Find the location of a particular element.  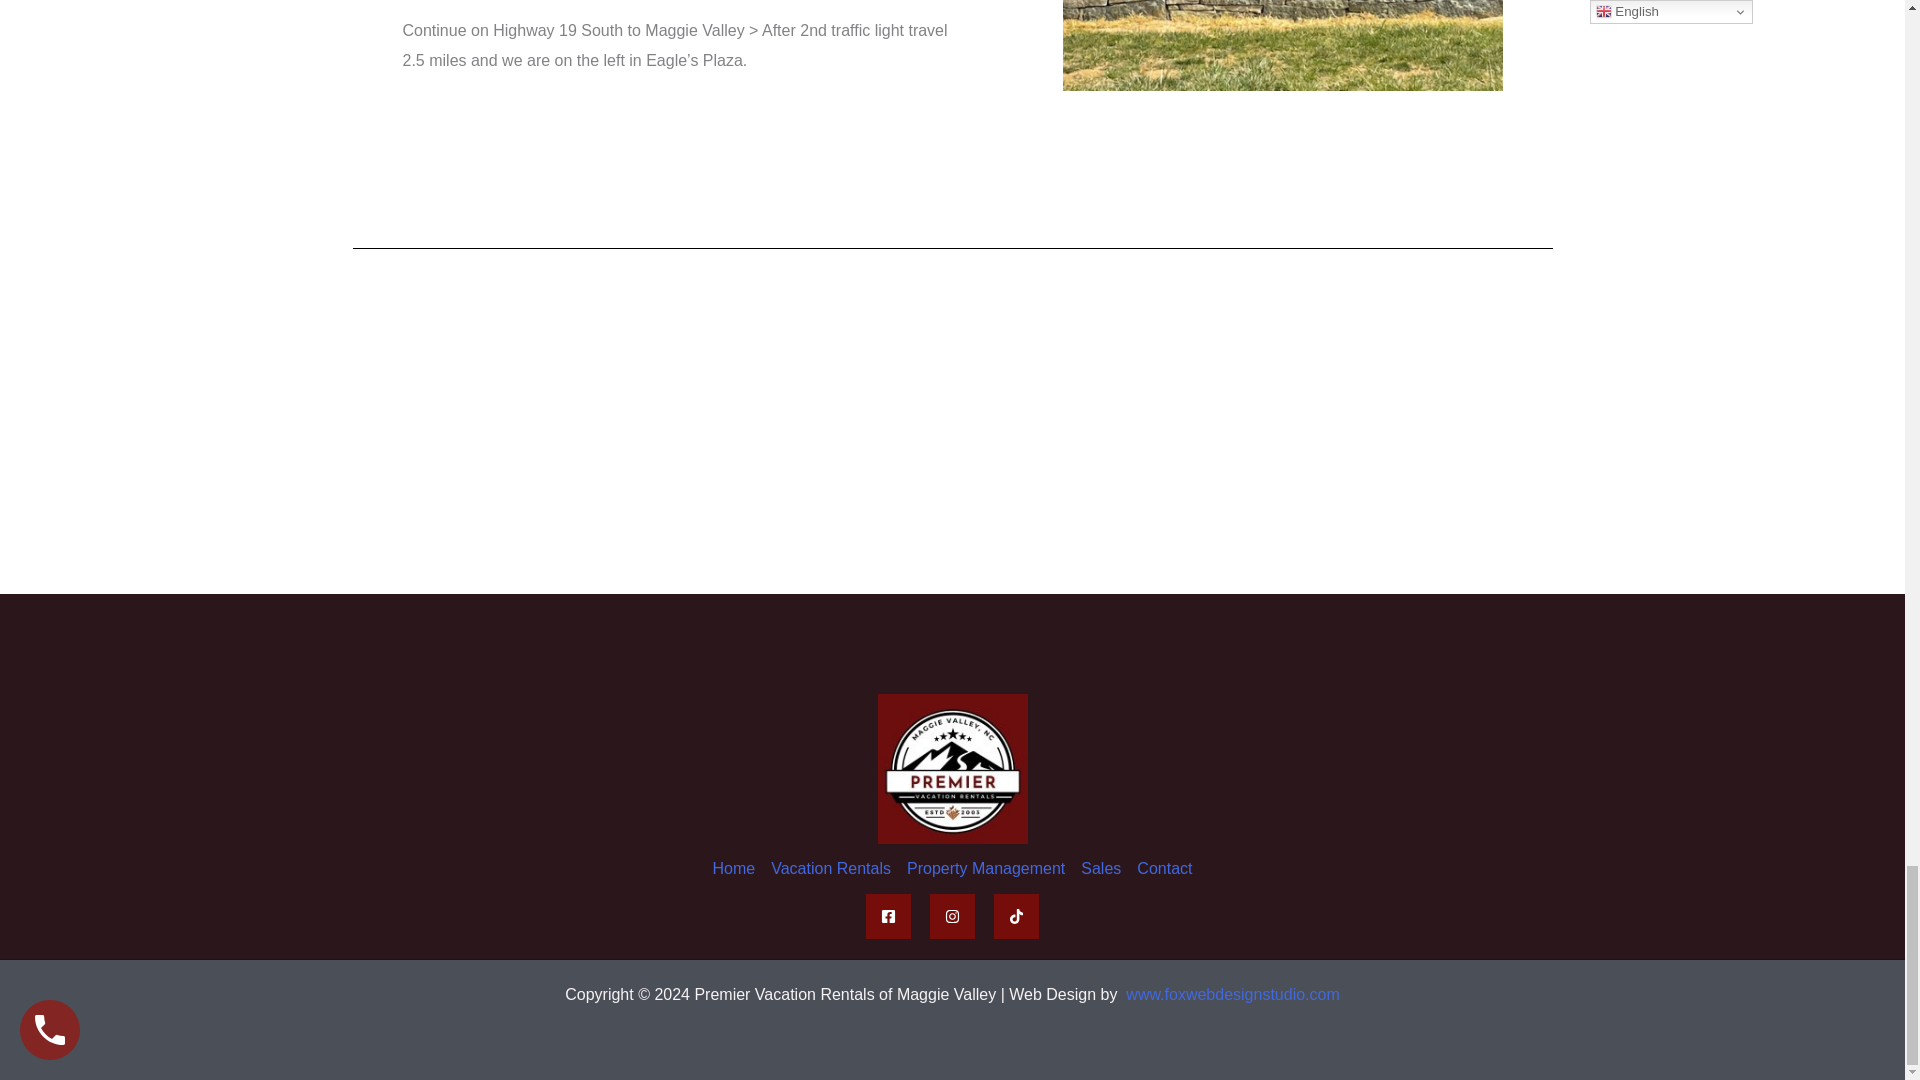

Property Management is located at coordinates (986, 868).